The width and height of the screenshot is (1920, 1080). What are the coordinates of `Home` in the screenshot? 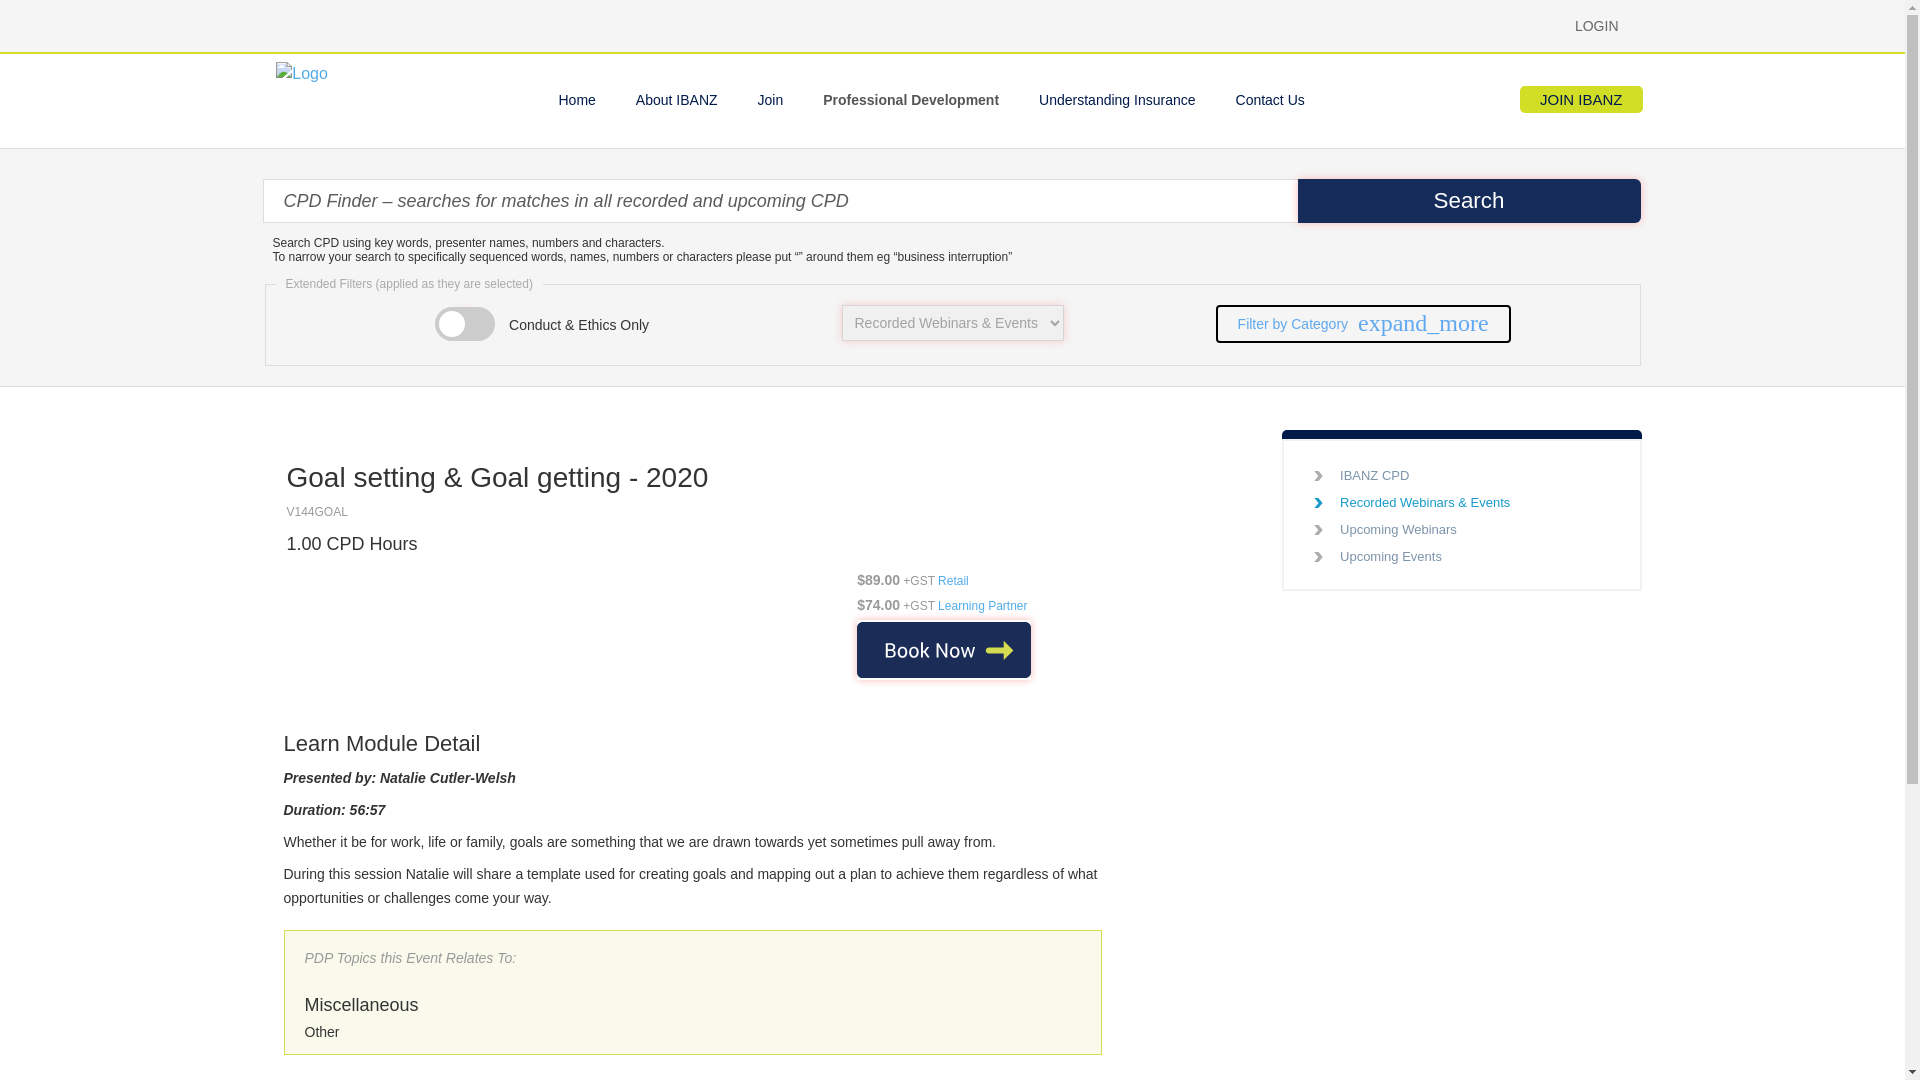 It's located at (576, 100).